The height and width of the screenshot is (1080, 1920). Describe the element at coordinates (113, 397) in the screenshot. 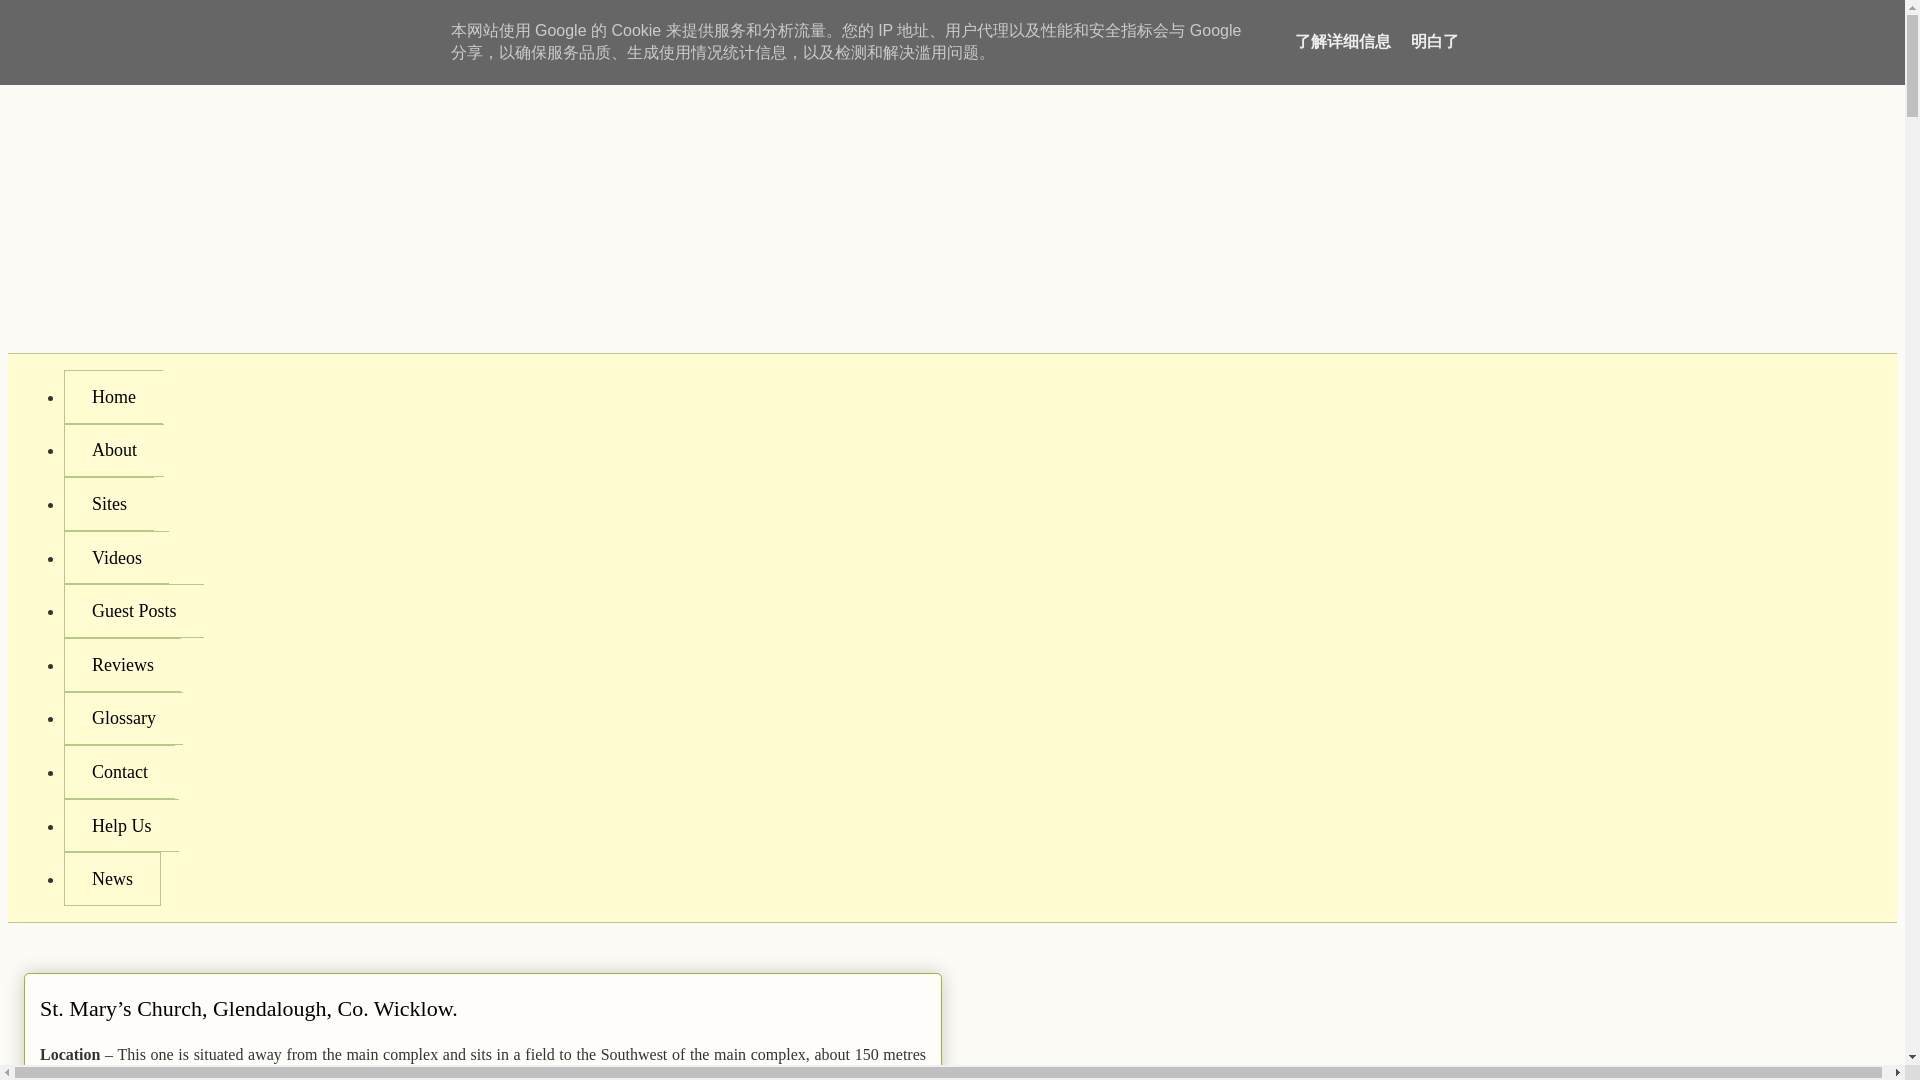

I see `Home` at that location.